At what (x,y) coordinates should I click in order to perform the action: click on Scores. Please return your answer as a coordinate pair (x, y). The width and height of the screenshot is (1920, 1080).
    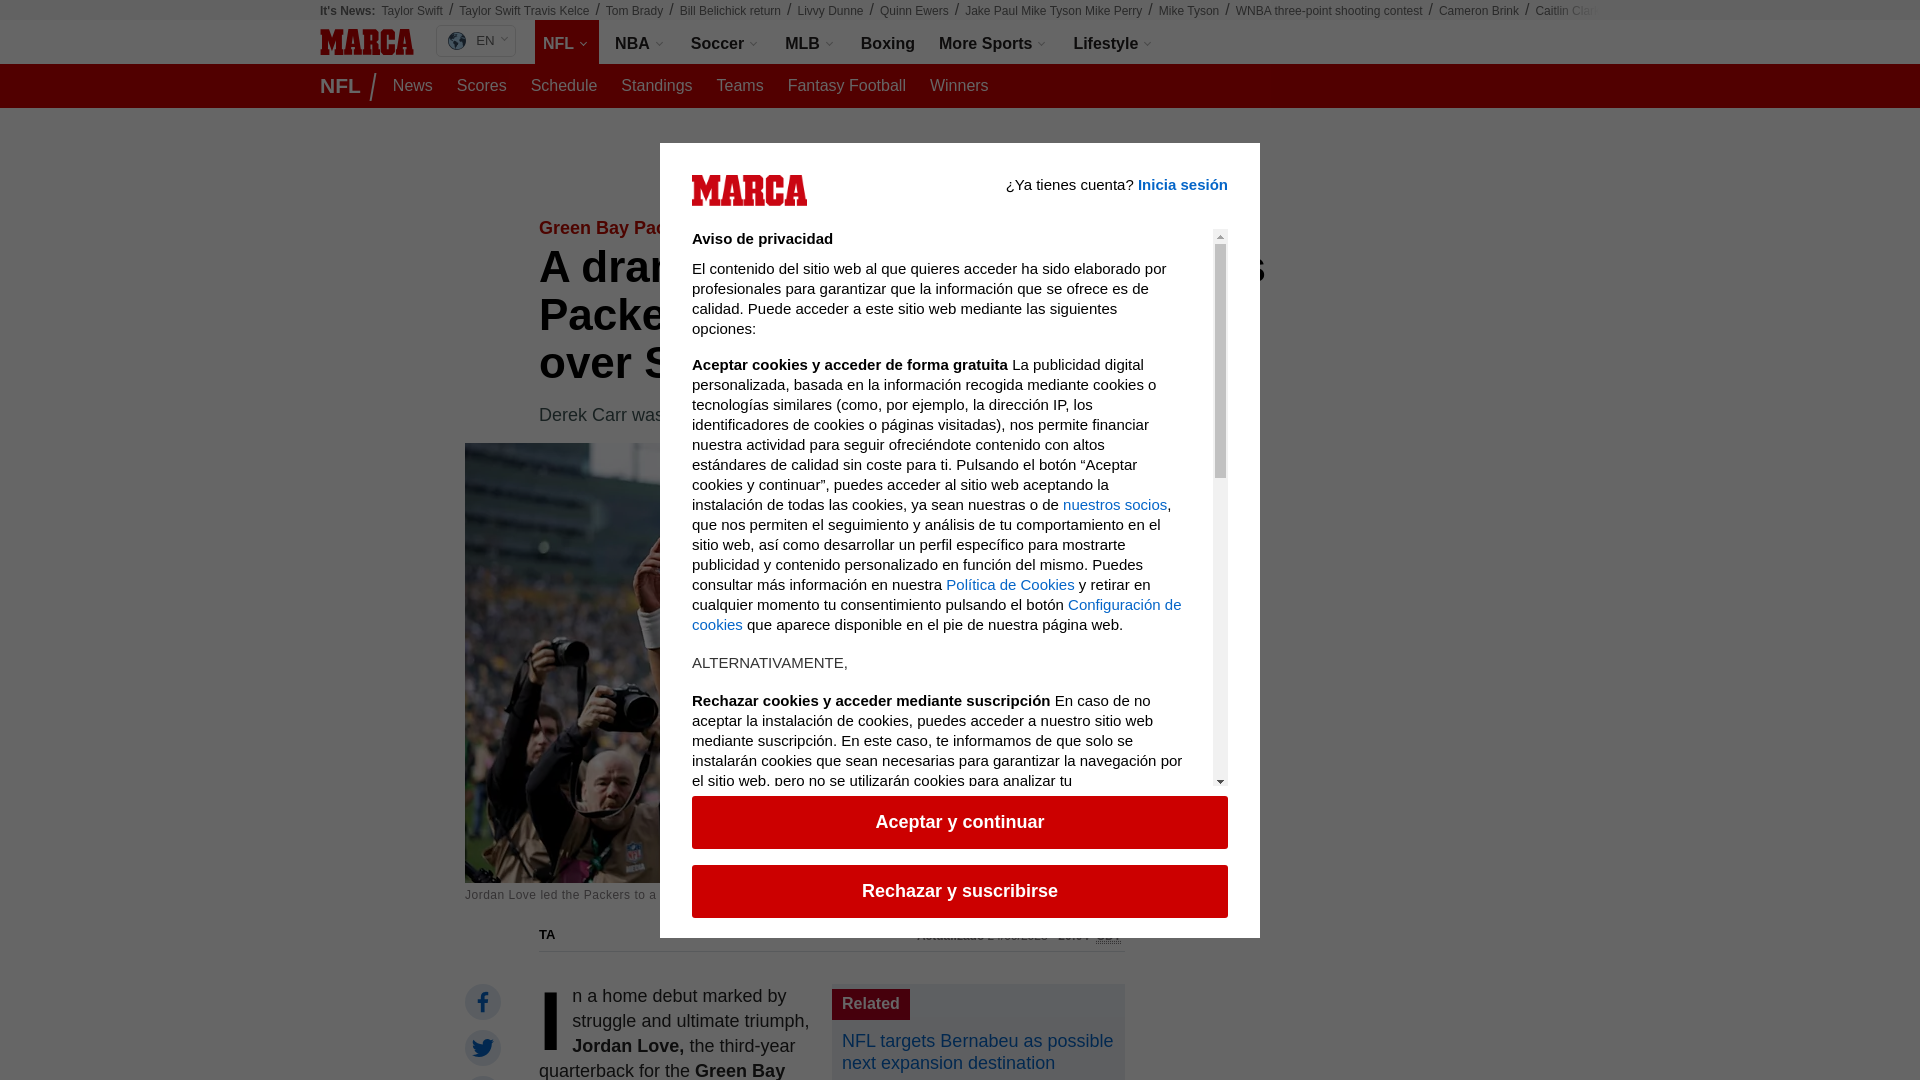
    Looking at the image, I should click on (482, 86).